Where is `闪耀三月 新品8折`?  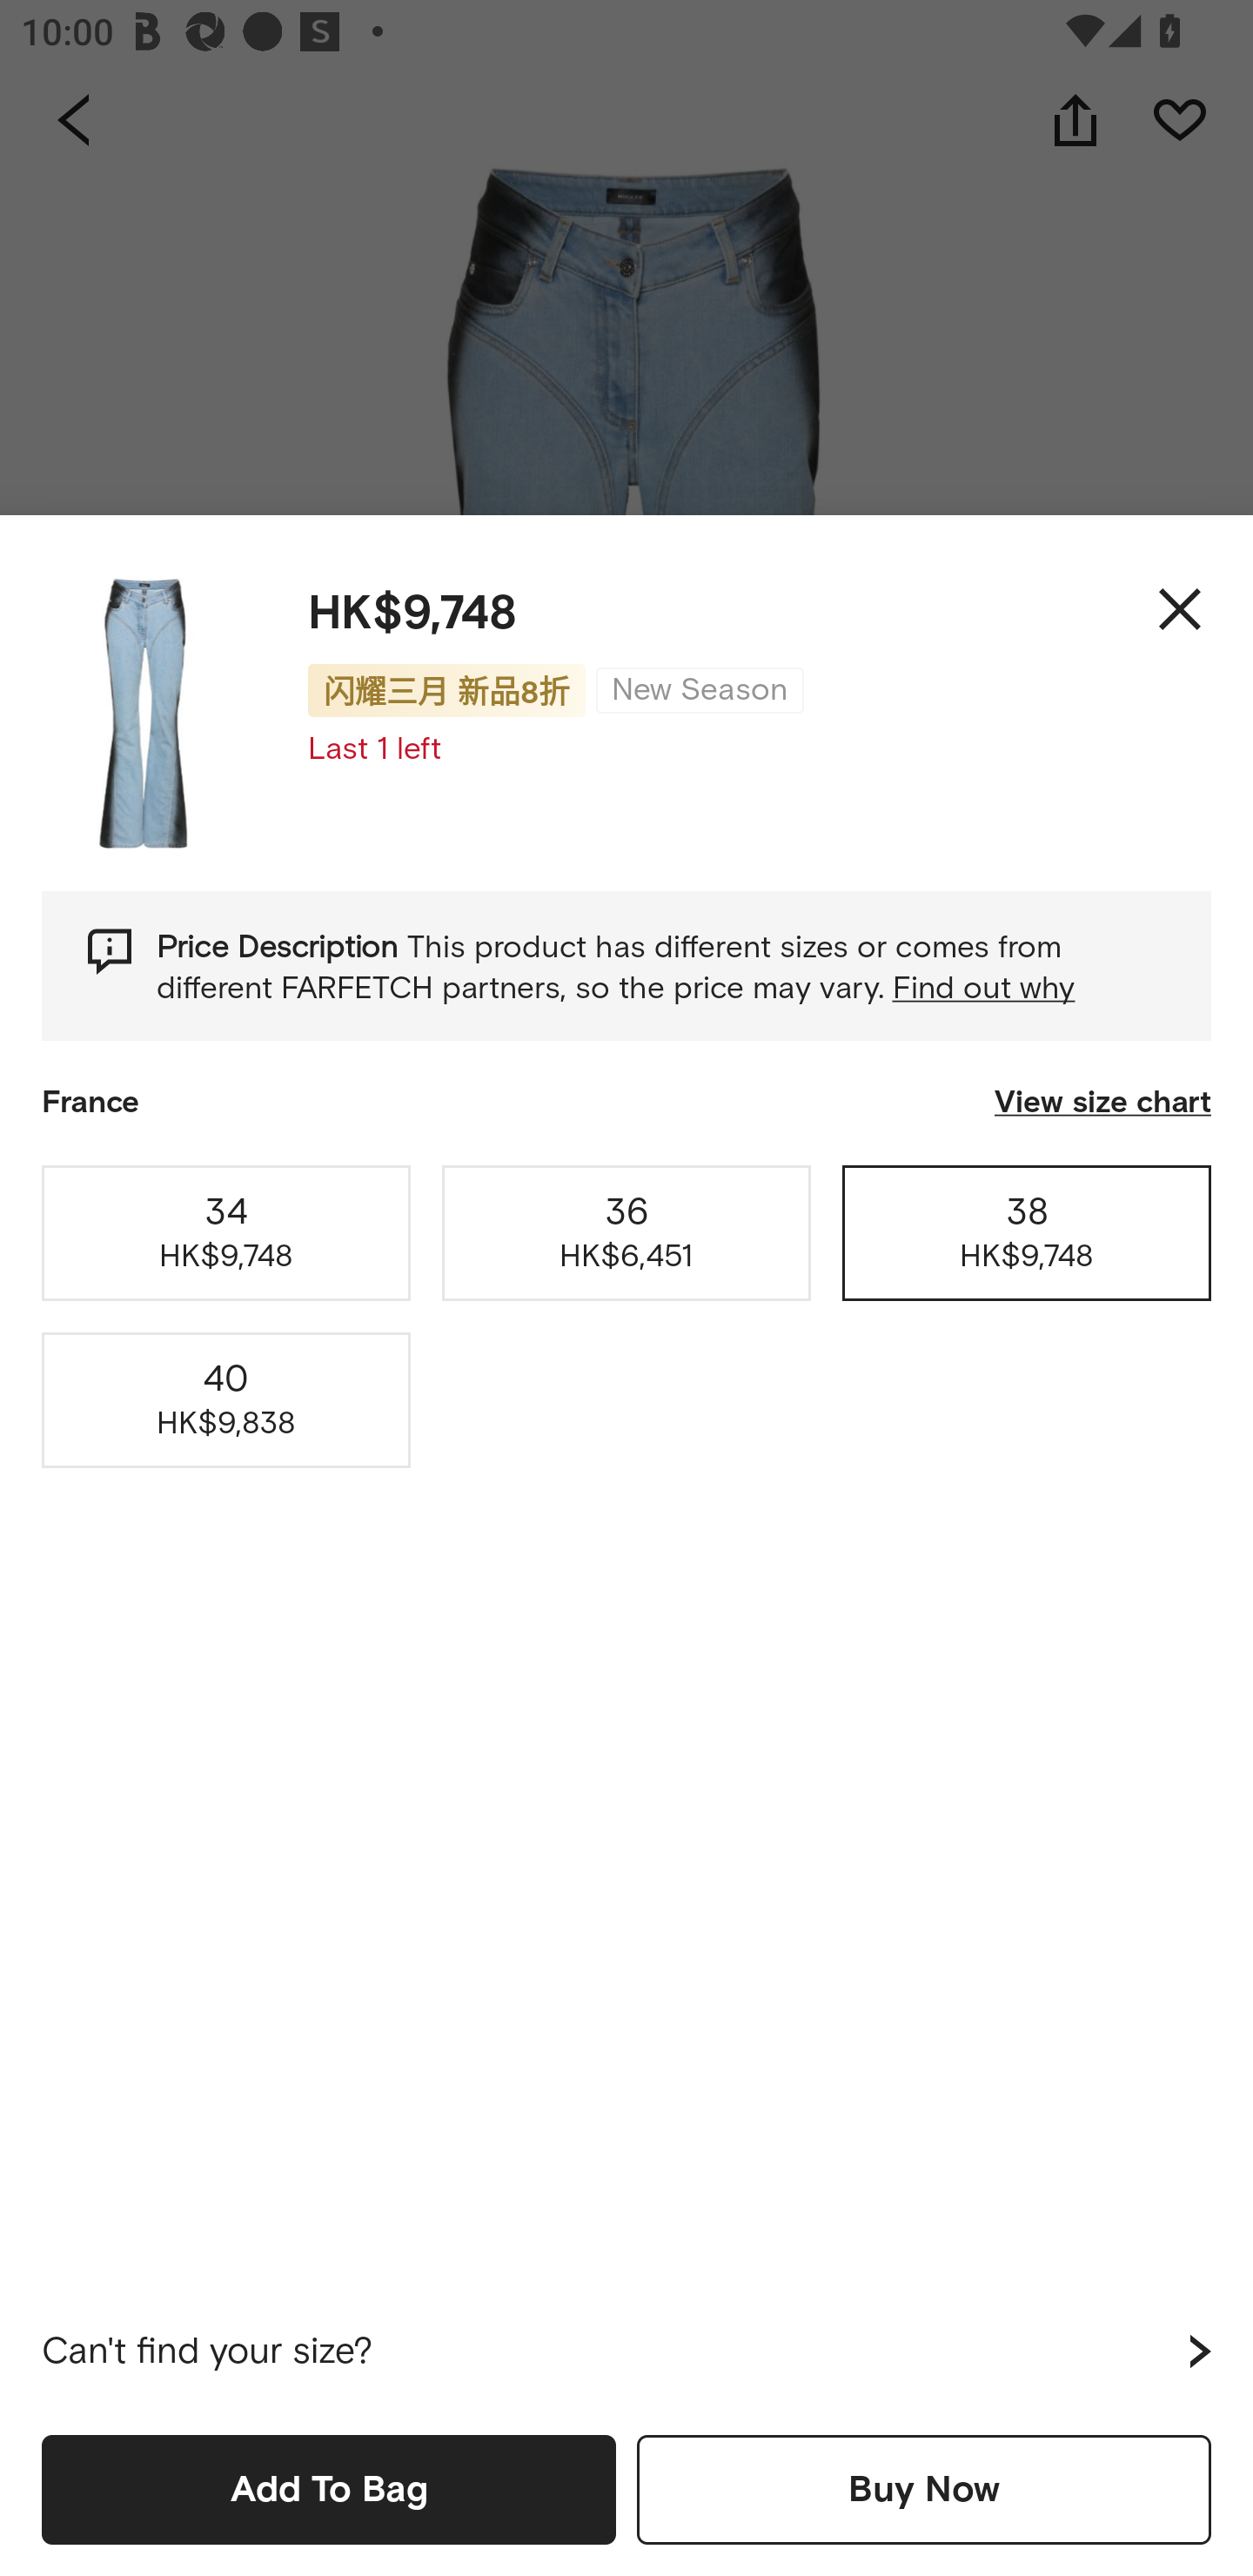 闪耀三月 新品8折 is located at coordinates (446, 689).